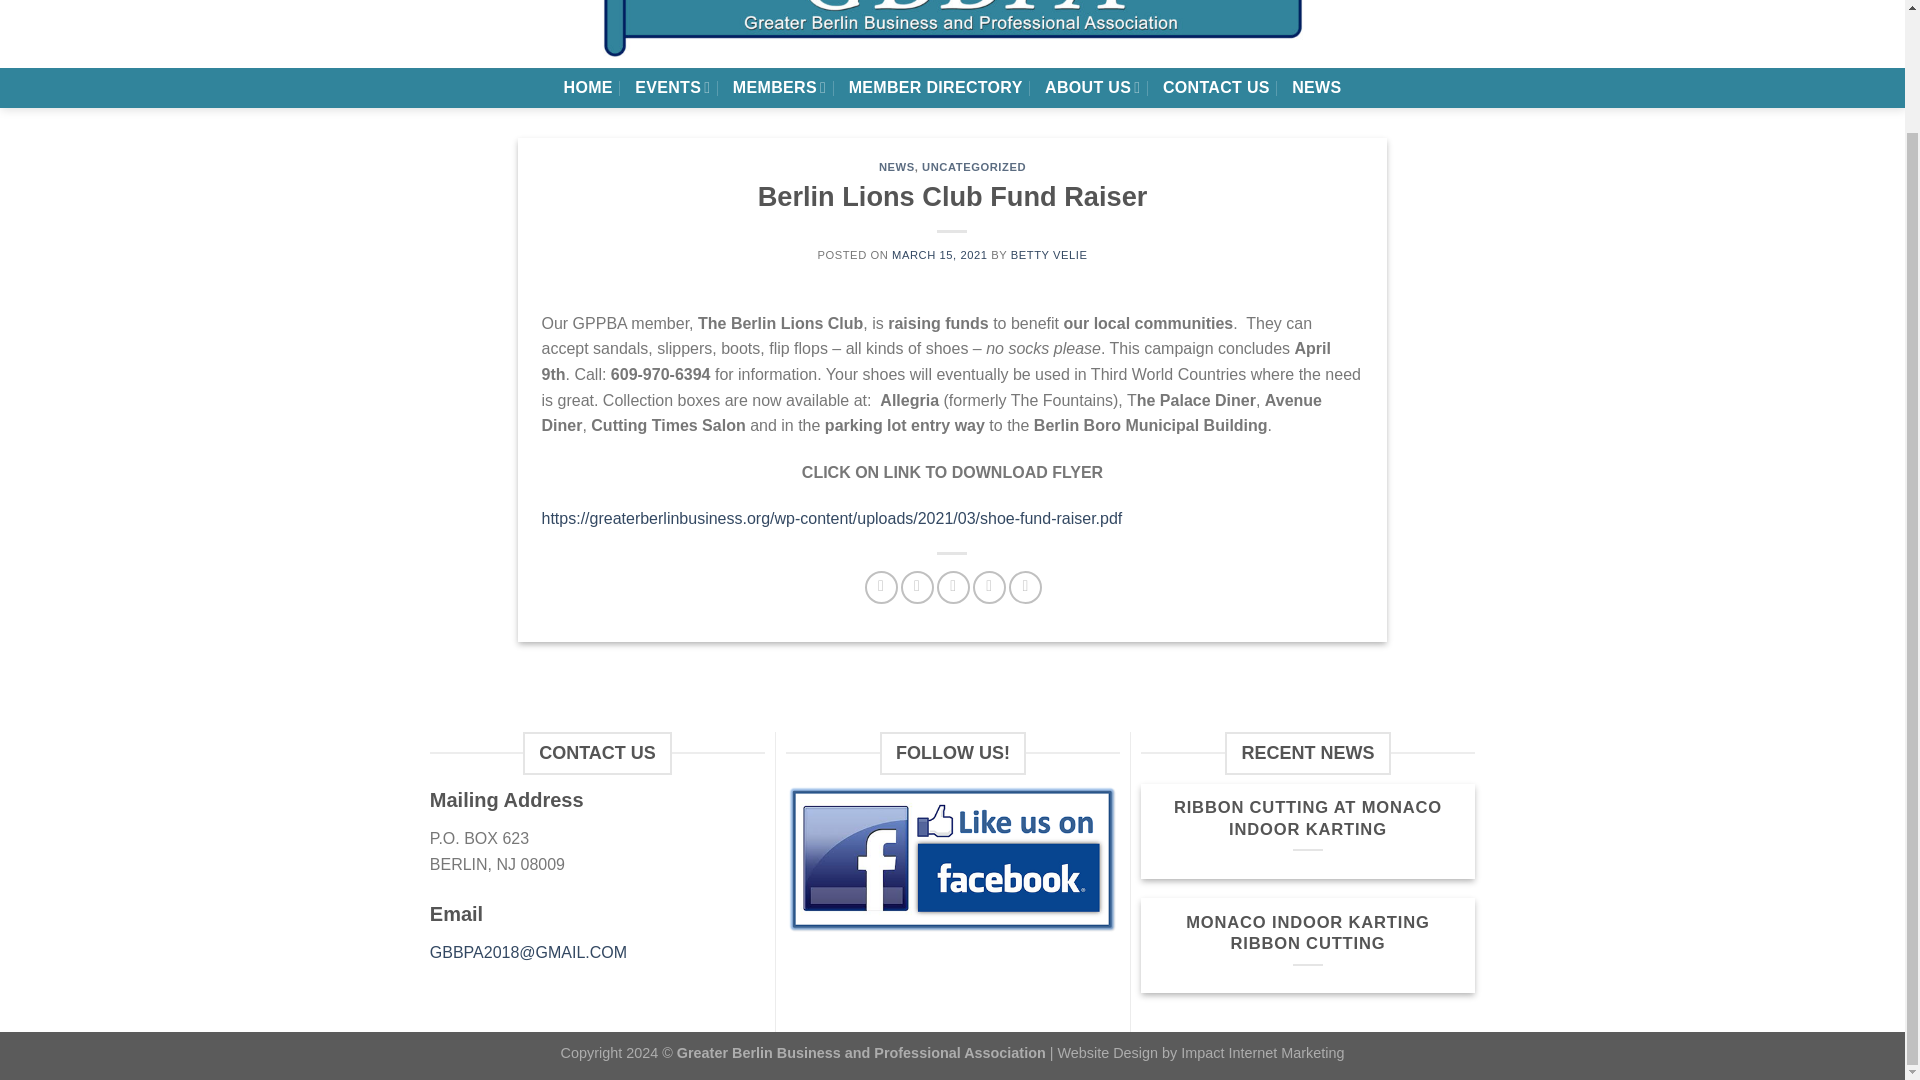  Describe the element at coordinates (672, 87) in the screenshot. I see `EVENTS` at that location.